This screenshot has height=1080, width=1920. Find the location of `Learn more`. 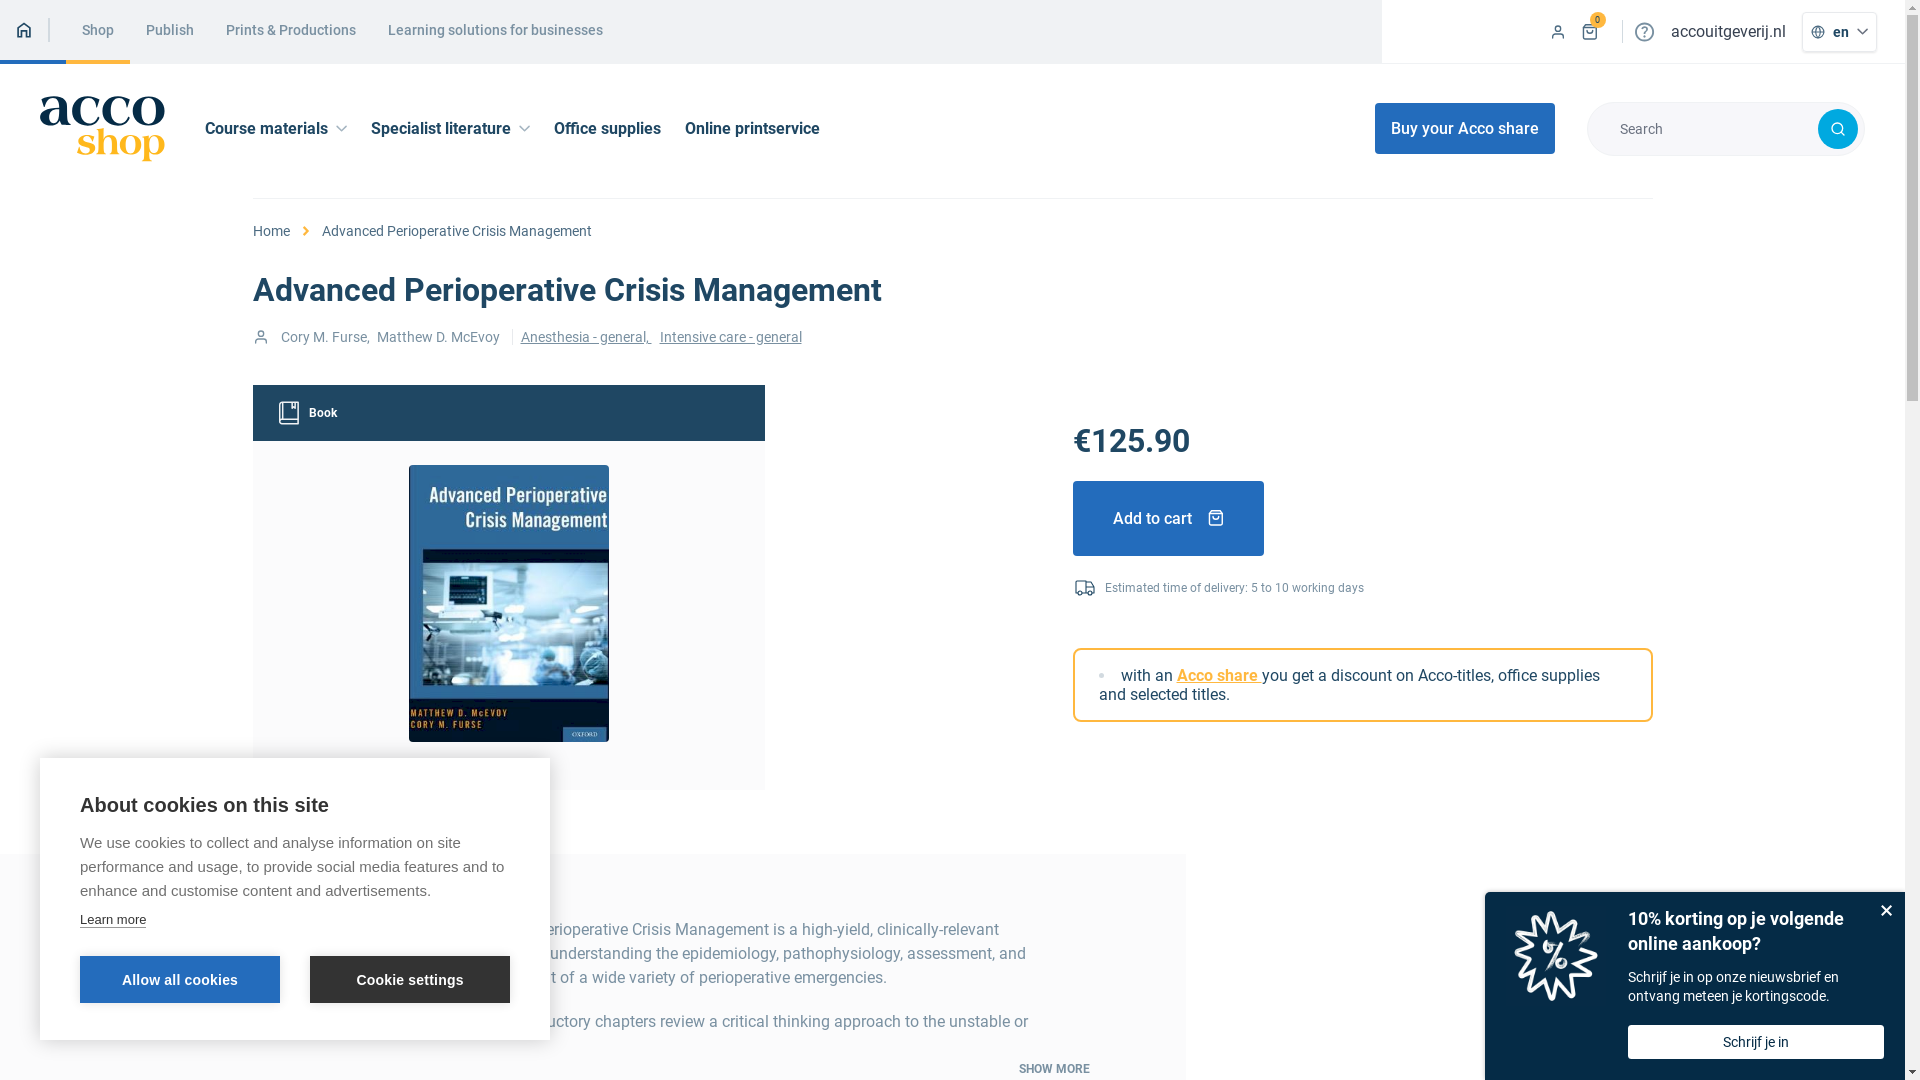

Learn more is located at coordinates (113, 920).